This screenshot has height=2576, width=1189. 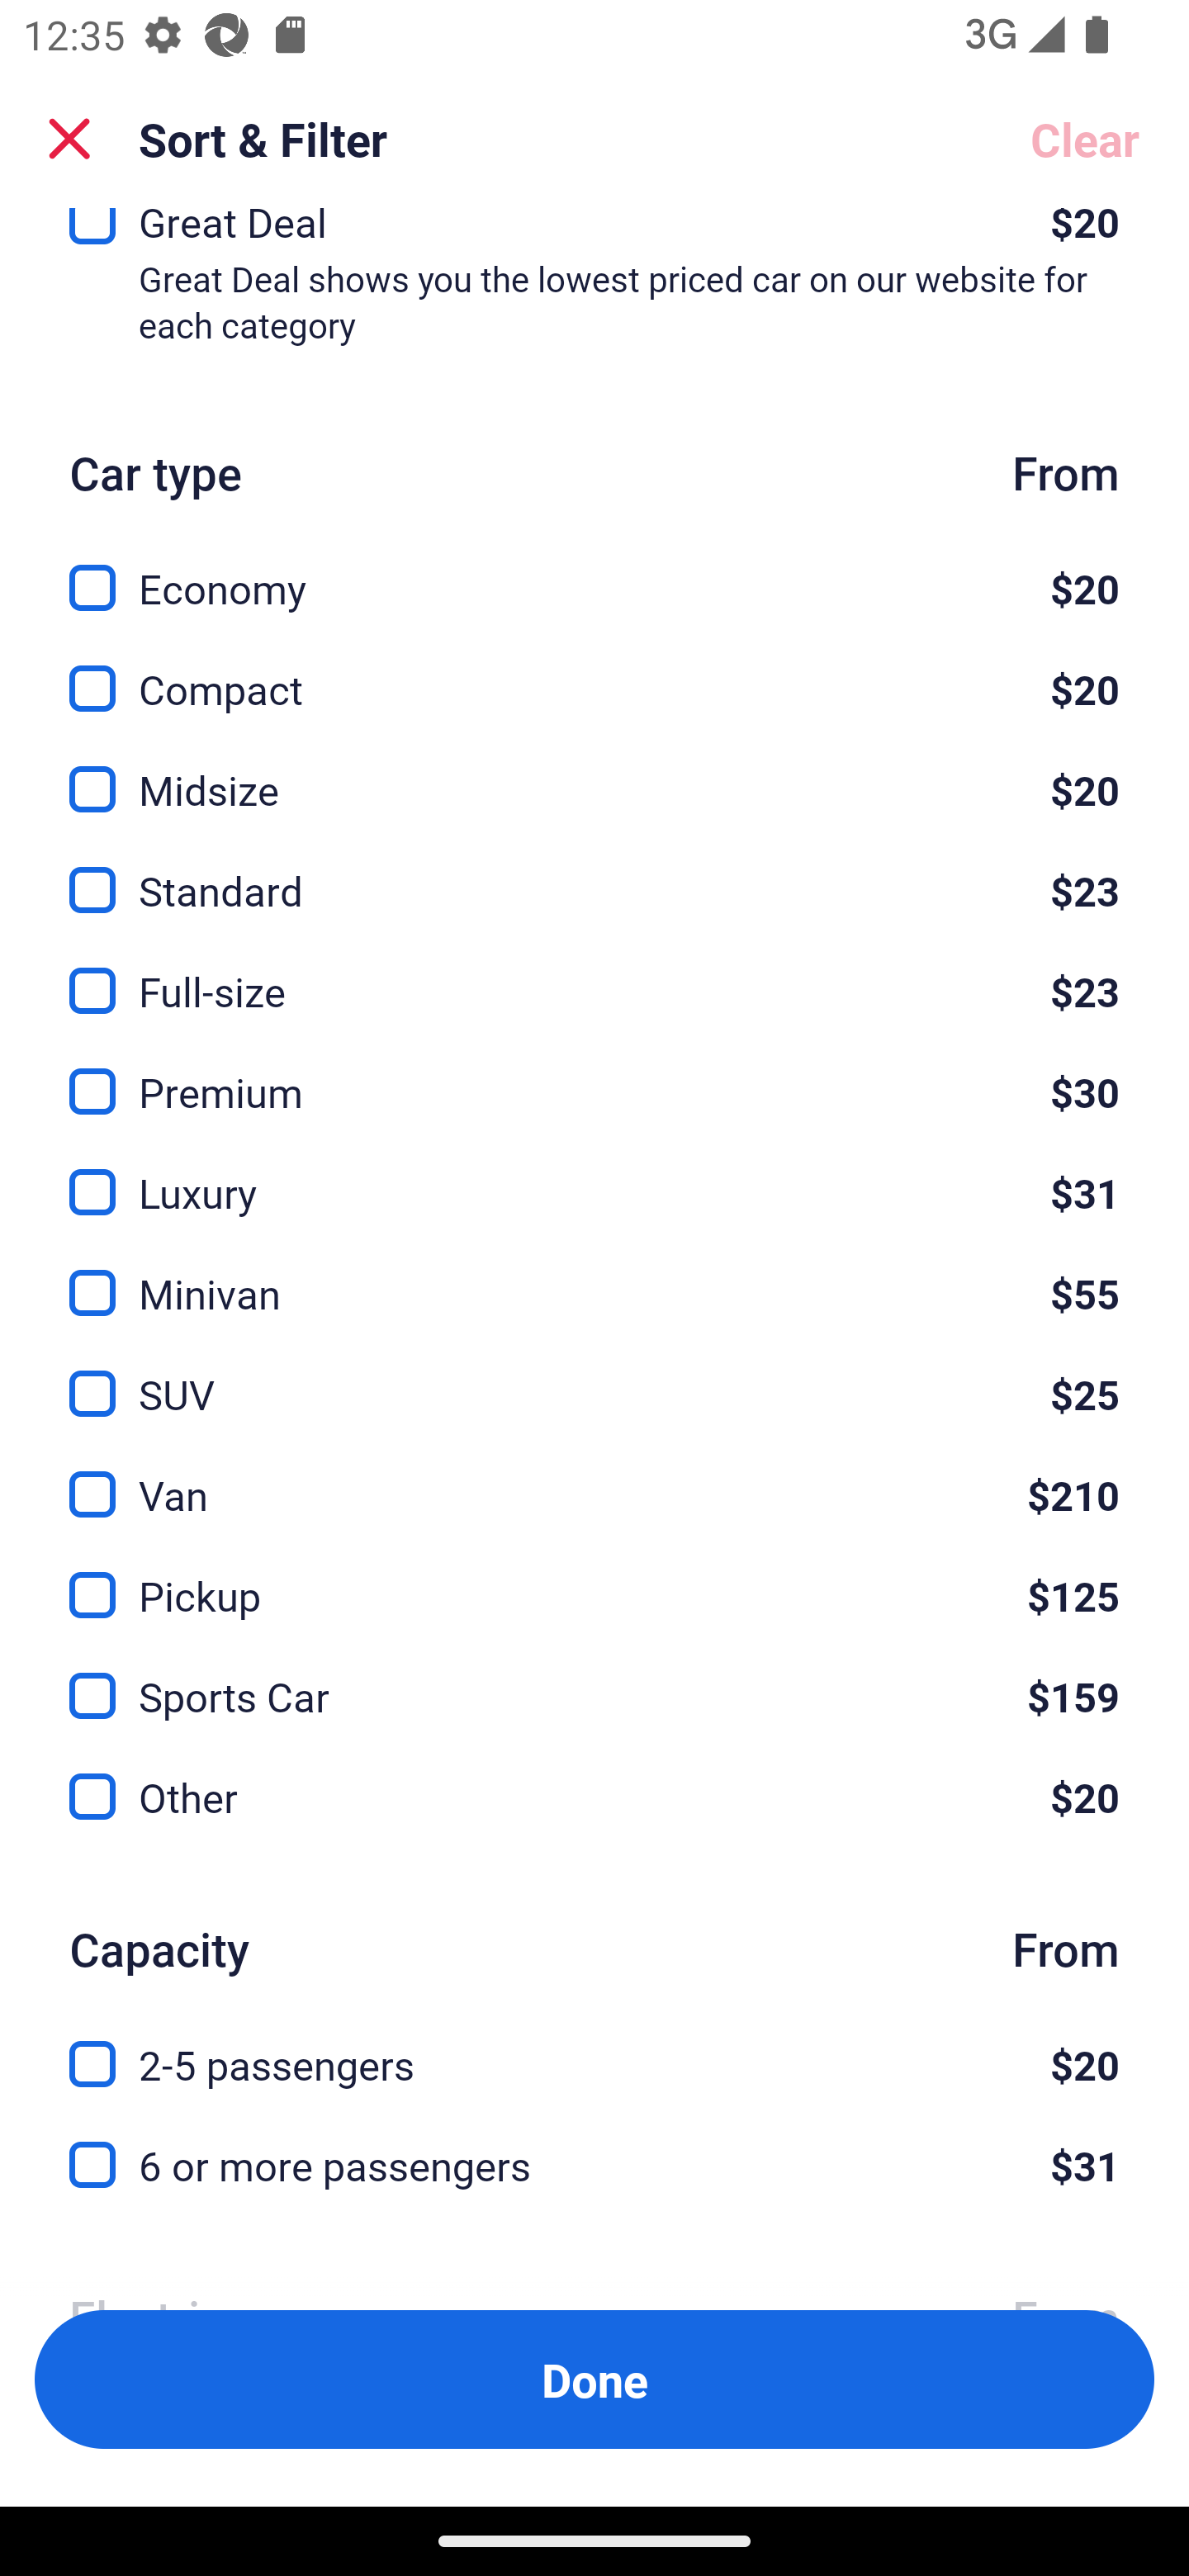 What do you see at coordinates (69, 139) in the screenshot?
I see `Close Sort and Filter` at bounding box center [69, 139].